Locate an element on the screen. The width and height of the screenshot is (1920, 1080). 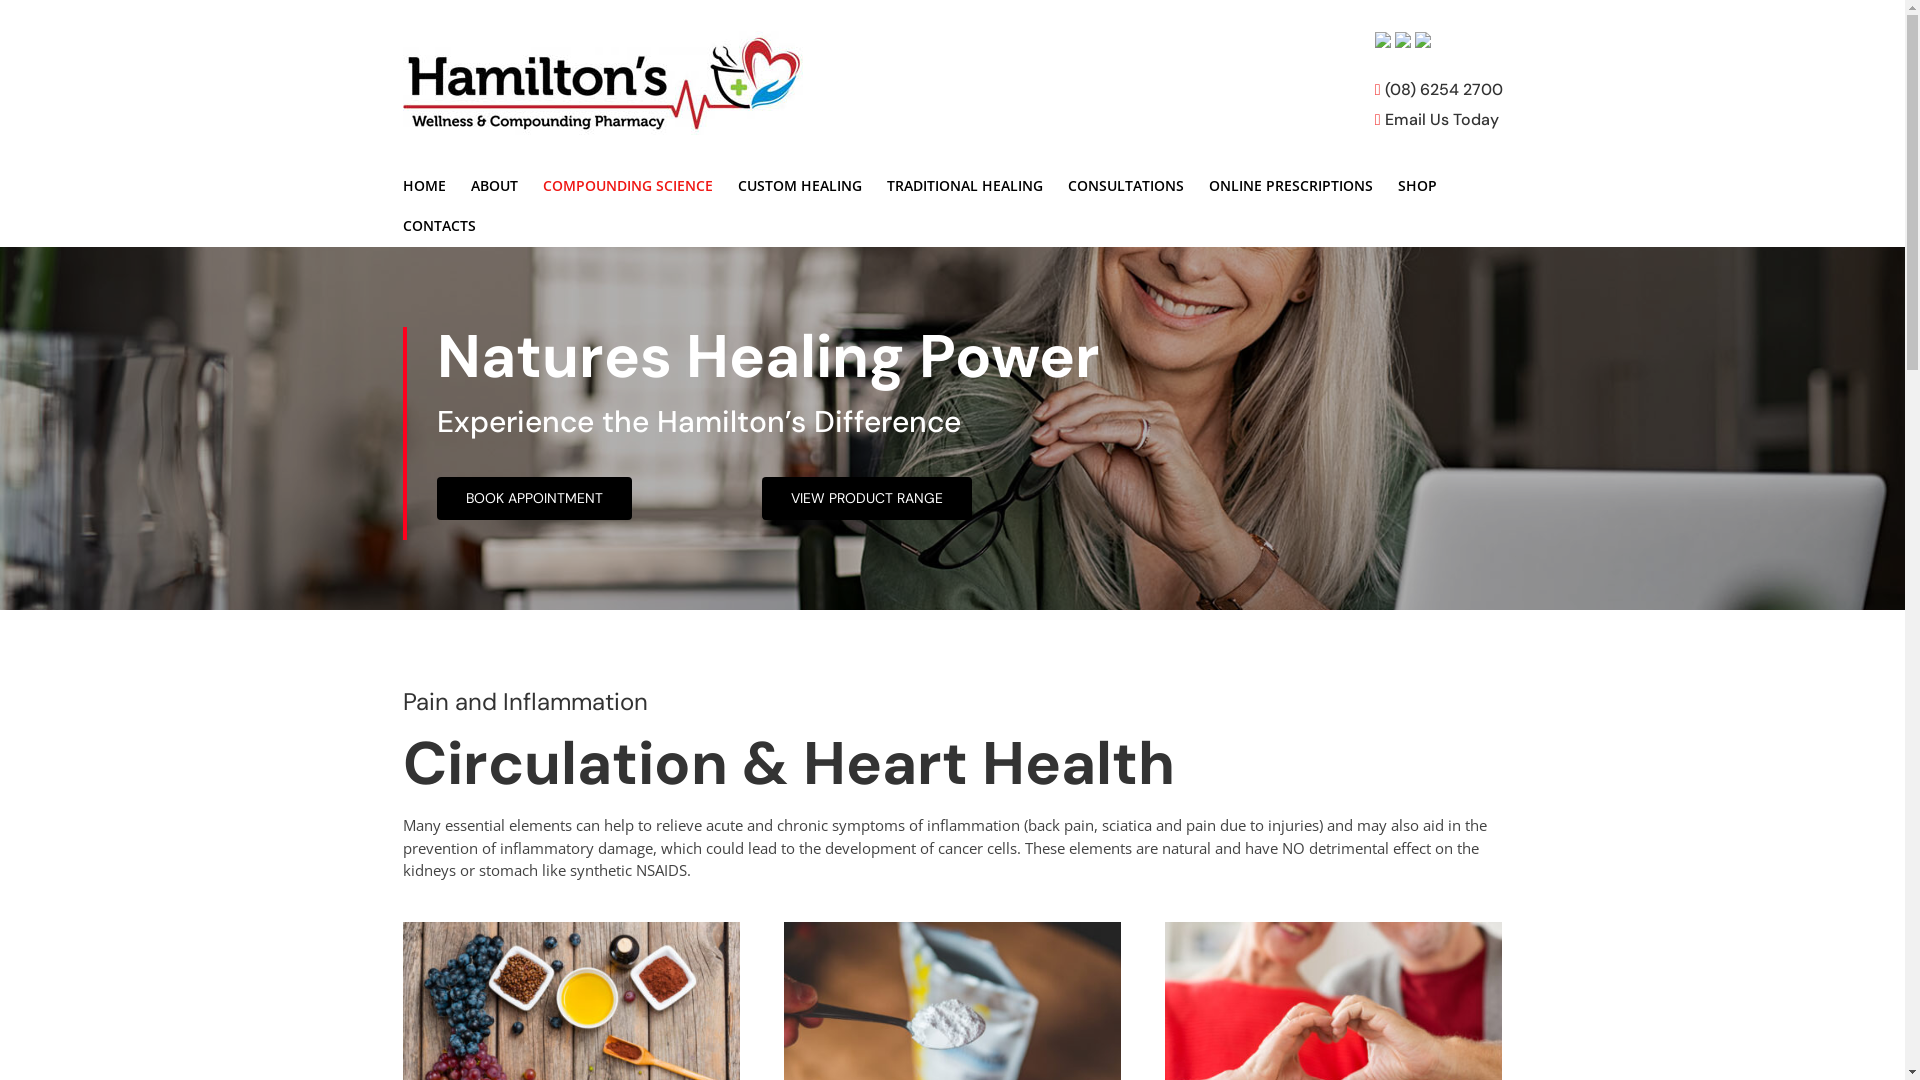
CONTACTS is located at coordinates (438, 226).